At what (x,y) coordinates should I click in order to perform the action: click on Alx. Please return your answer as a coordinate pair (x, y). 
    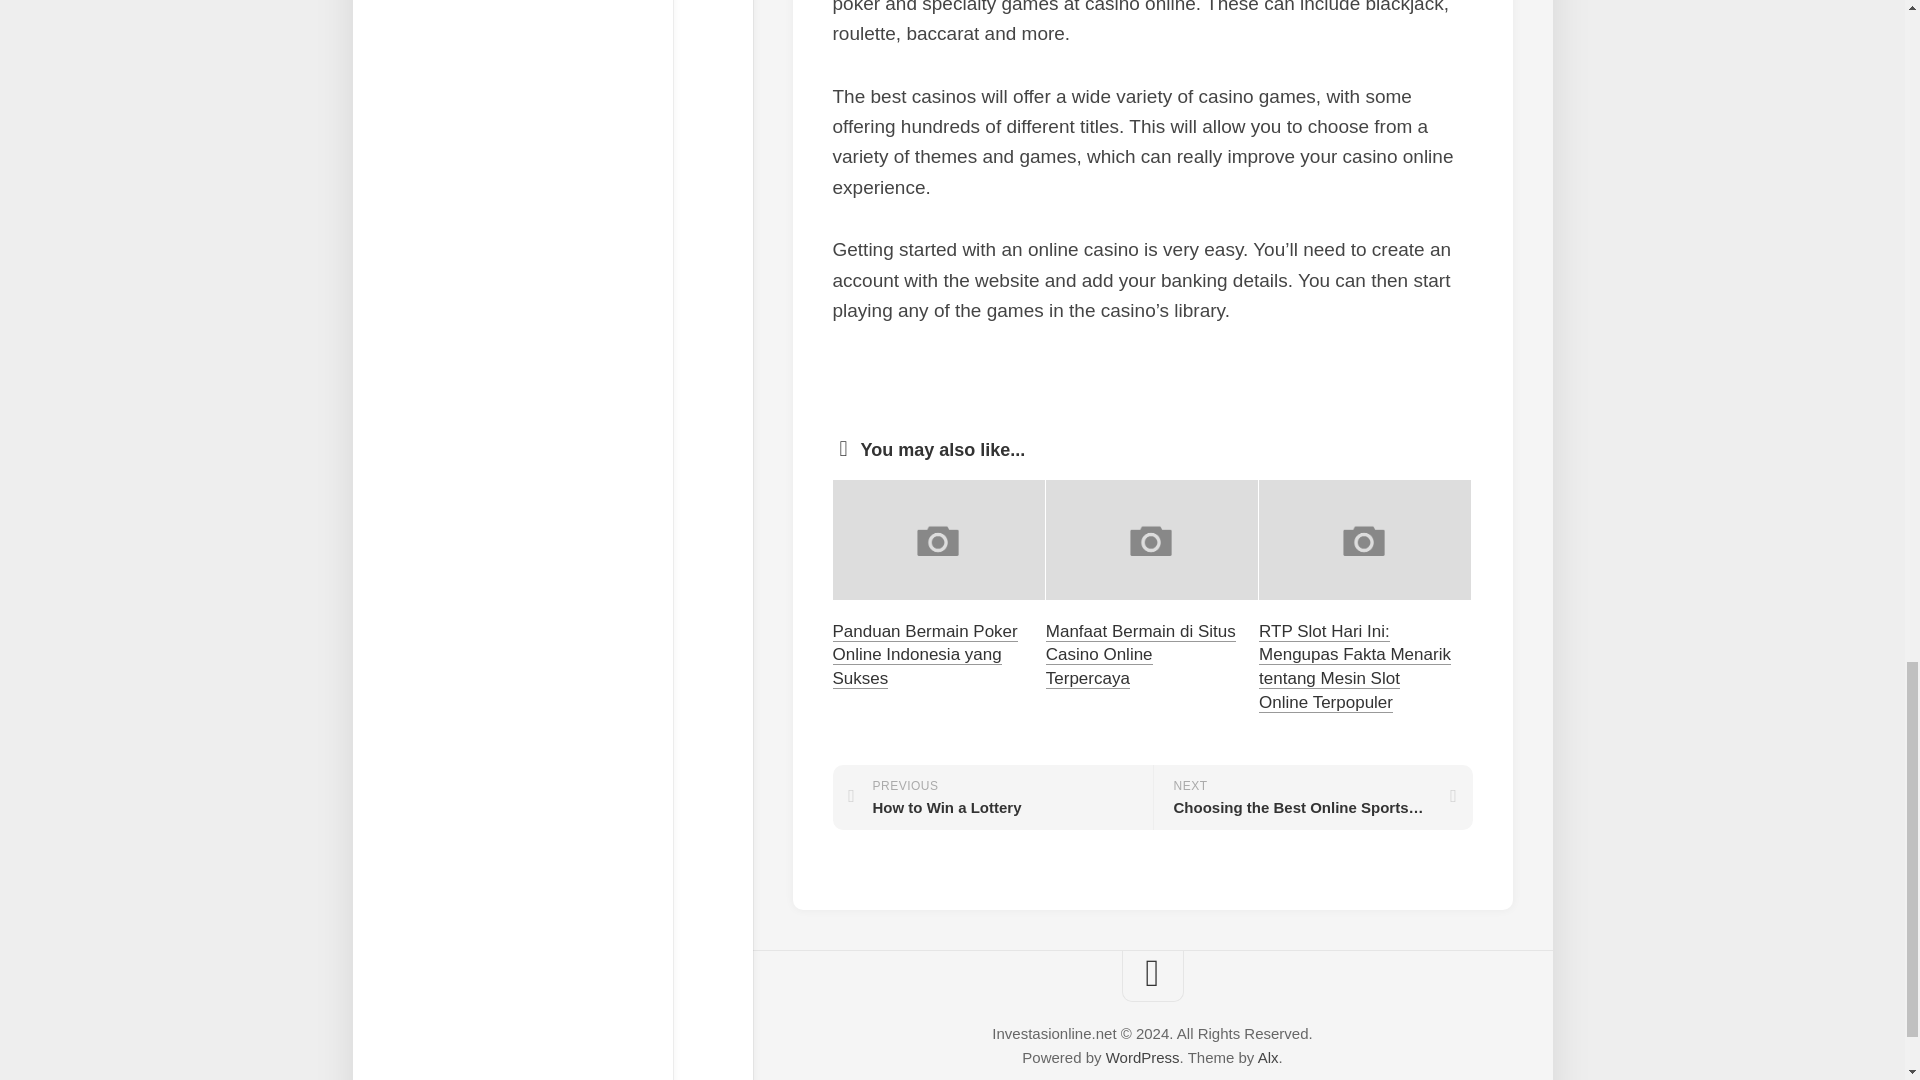
    Looking at the image, I should click on (1312, 797).